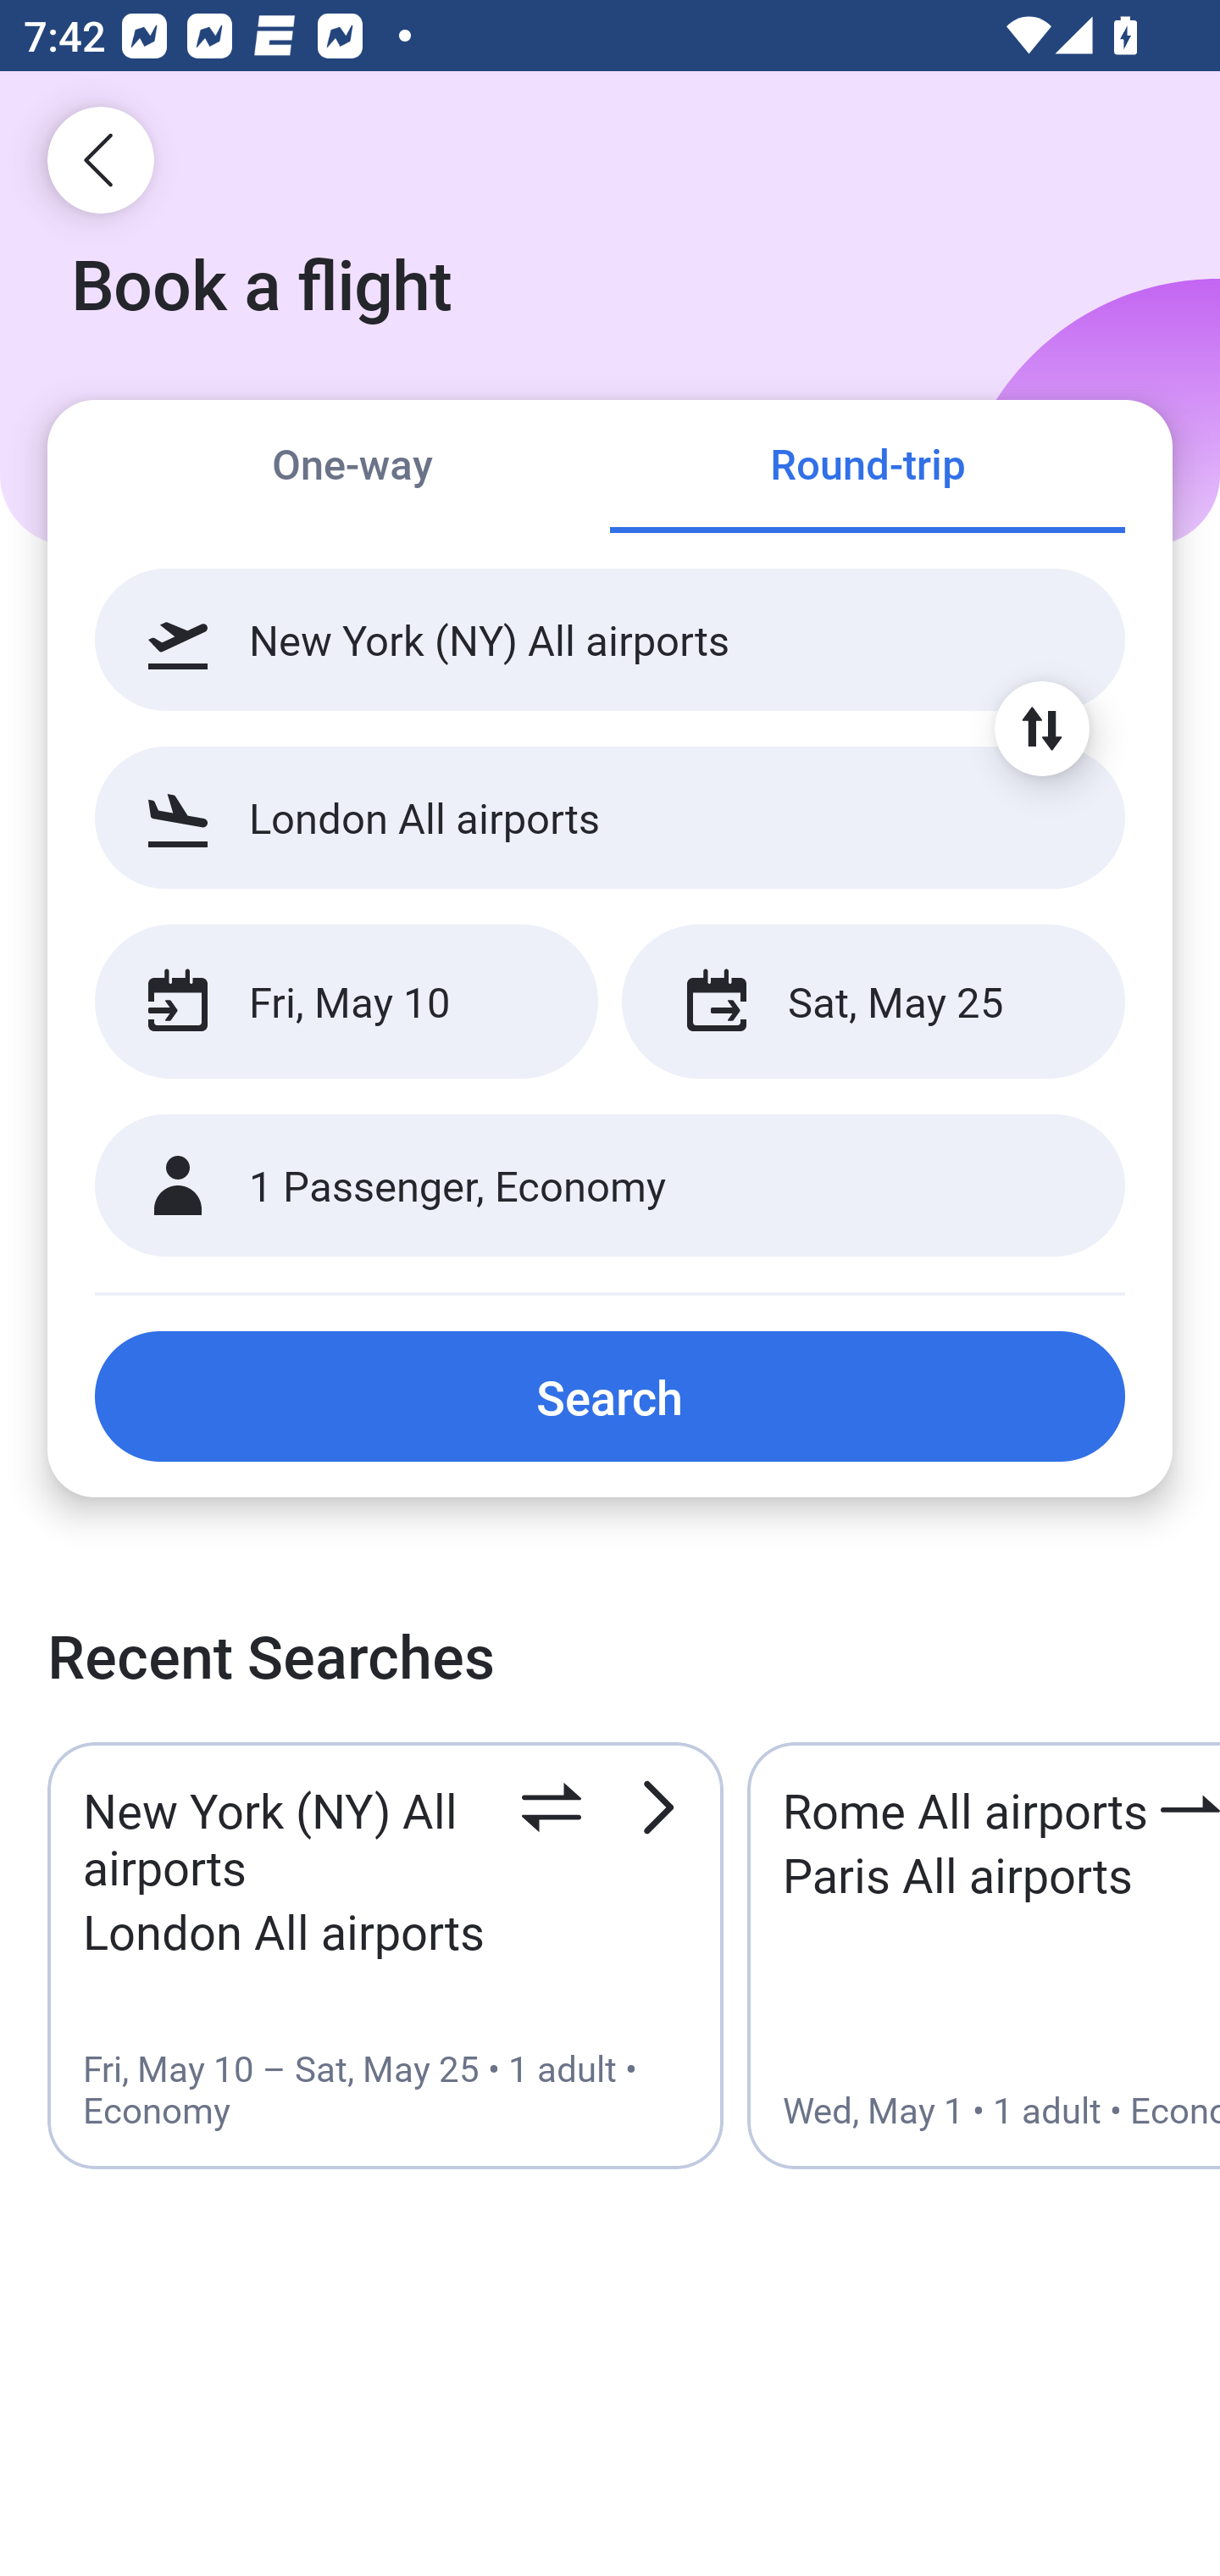 The image size is (1220, 2576). I want to click on Search, so click(610, 1396).